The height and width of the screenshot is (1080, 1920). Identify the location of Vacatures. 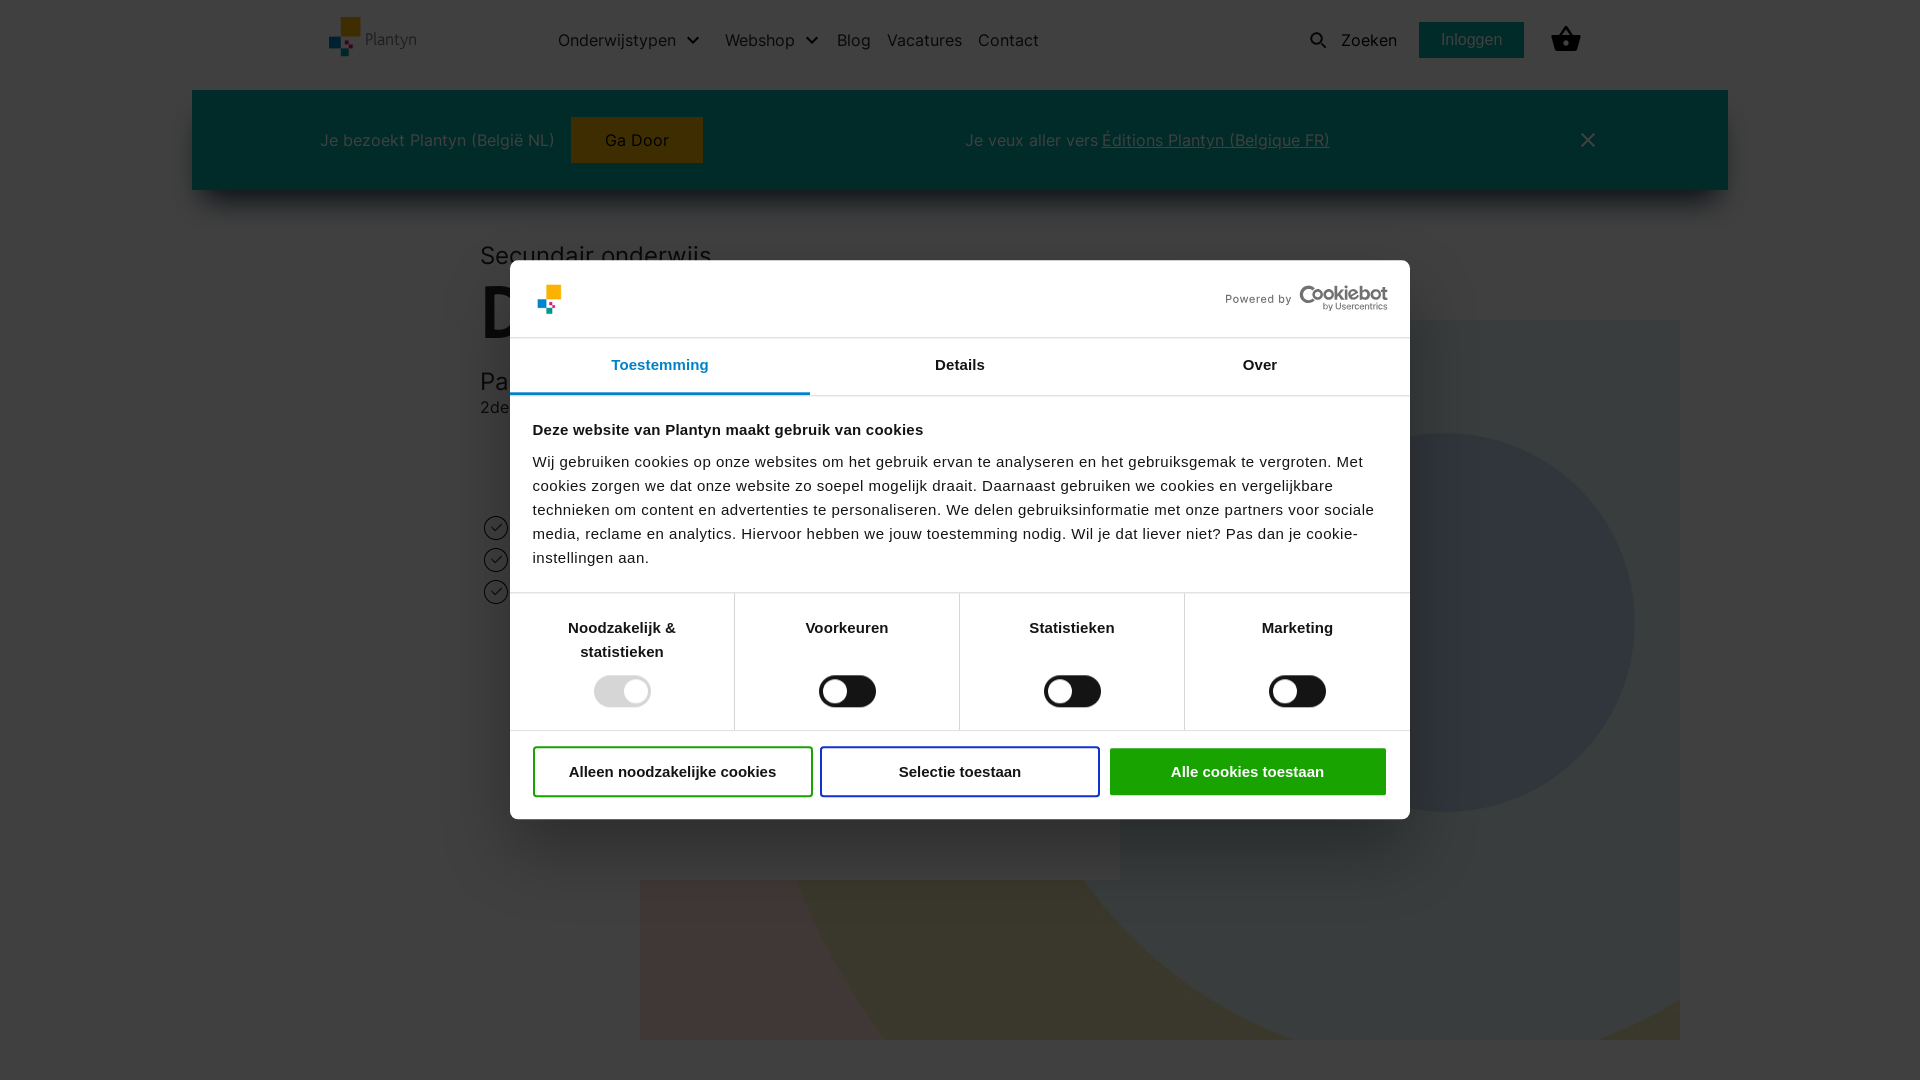
(924, 40).